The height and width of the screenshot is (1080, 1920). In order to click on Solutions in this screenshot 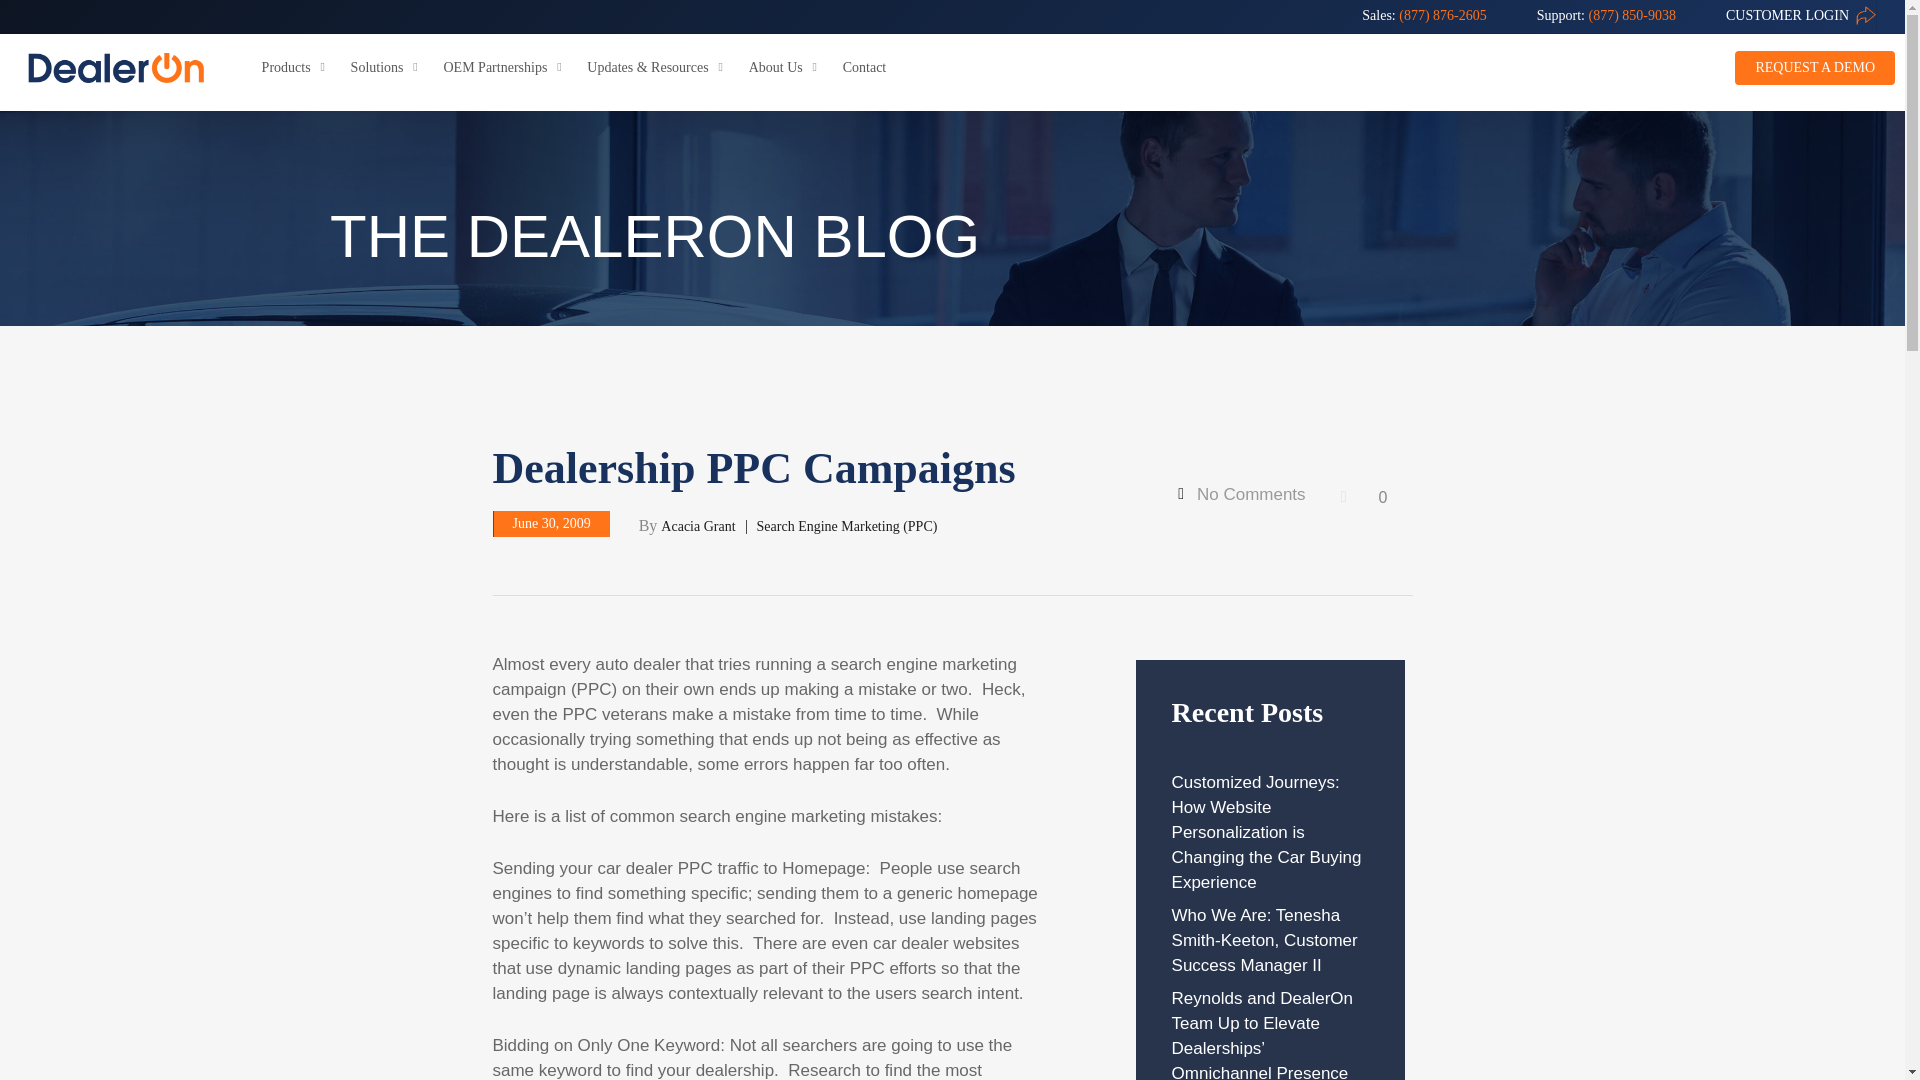, I will do `click(388, 68)`.